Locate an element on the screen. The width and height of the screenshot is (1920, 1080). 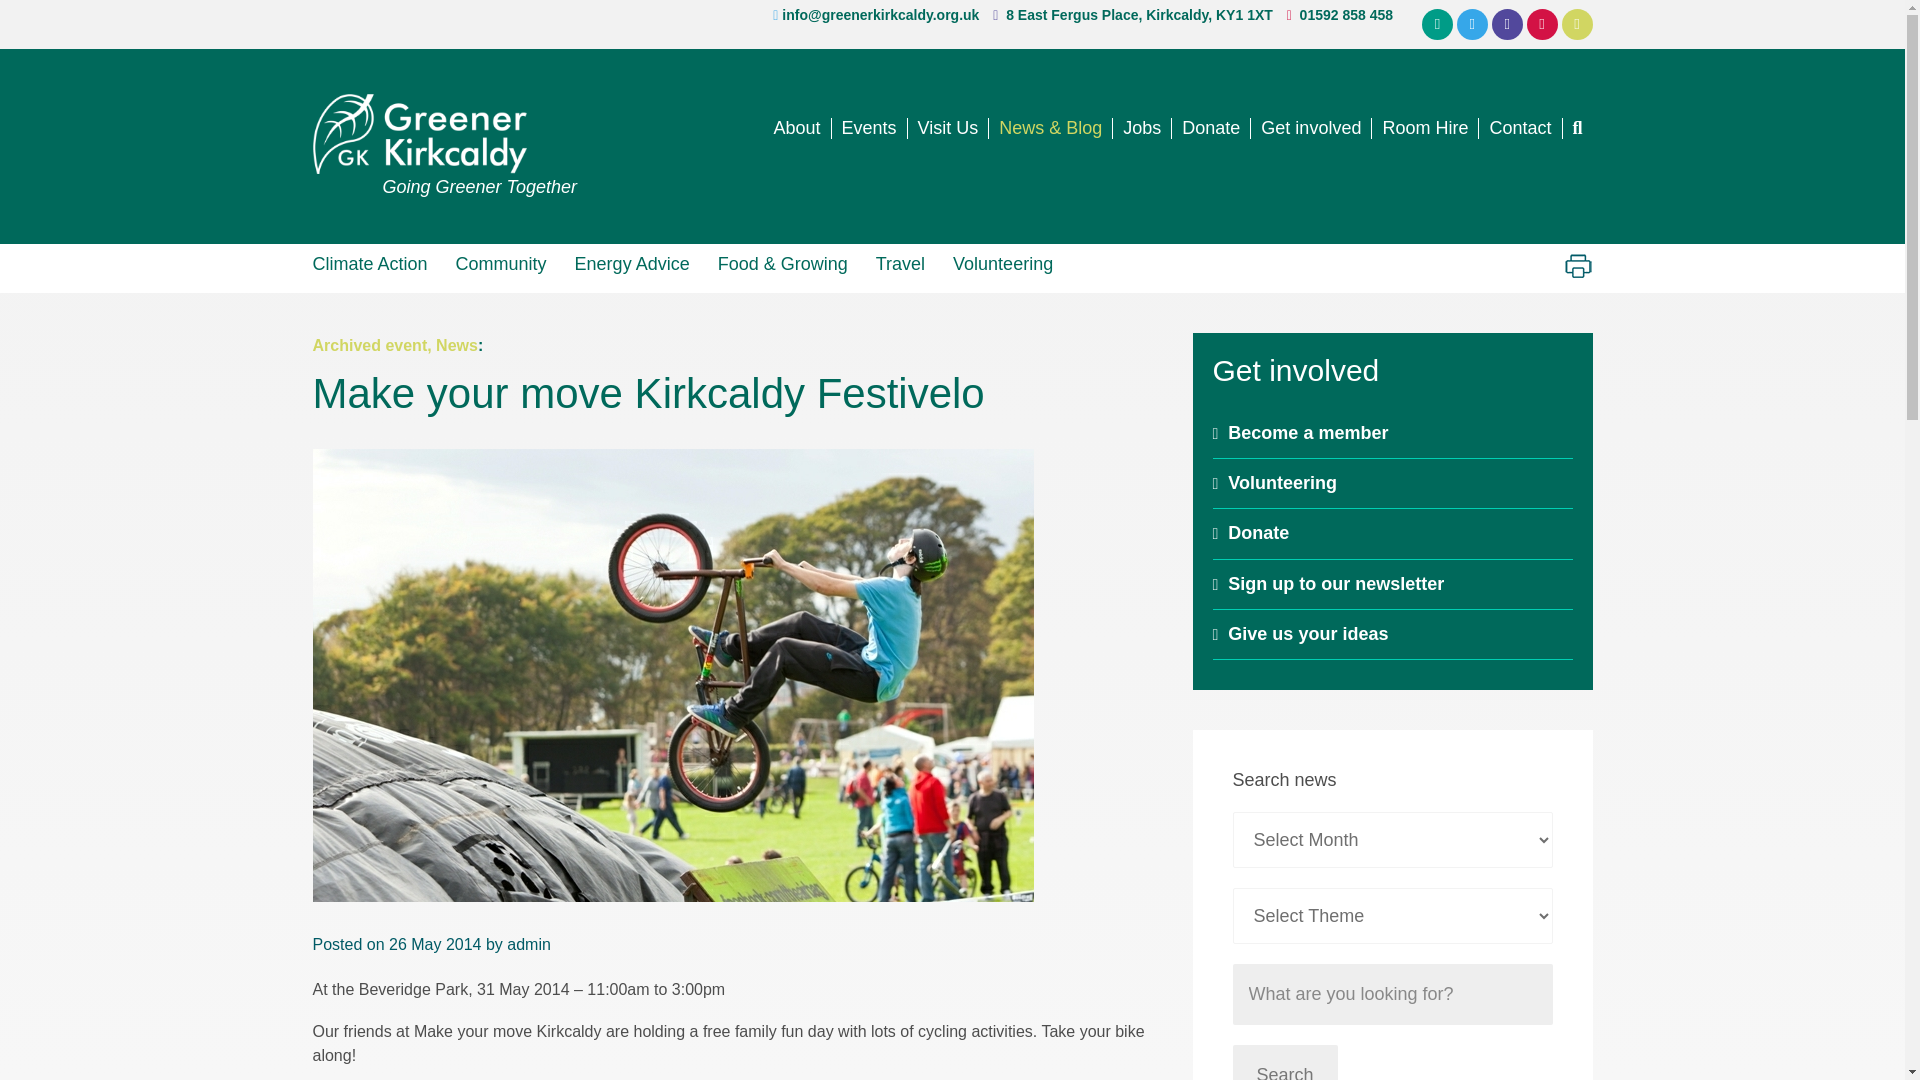
Community is located at coordinates (500, 263).